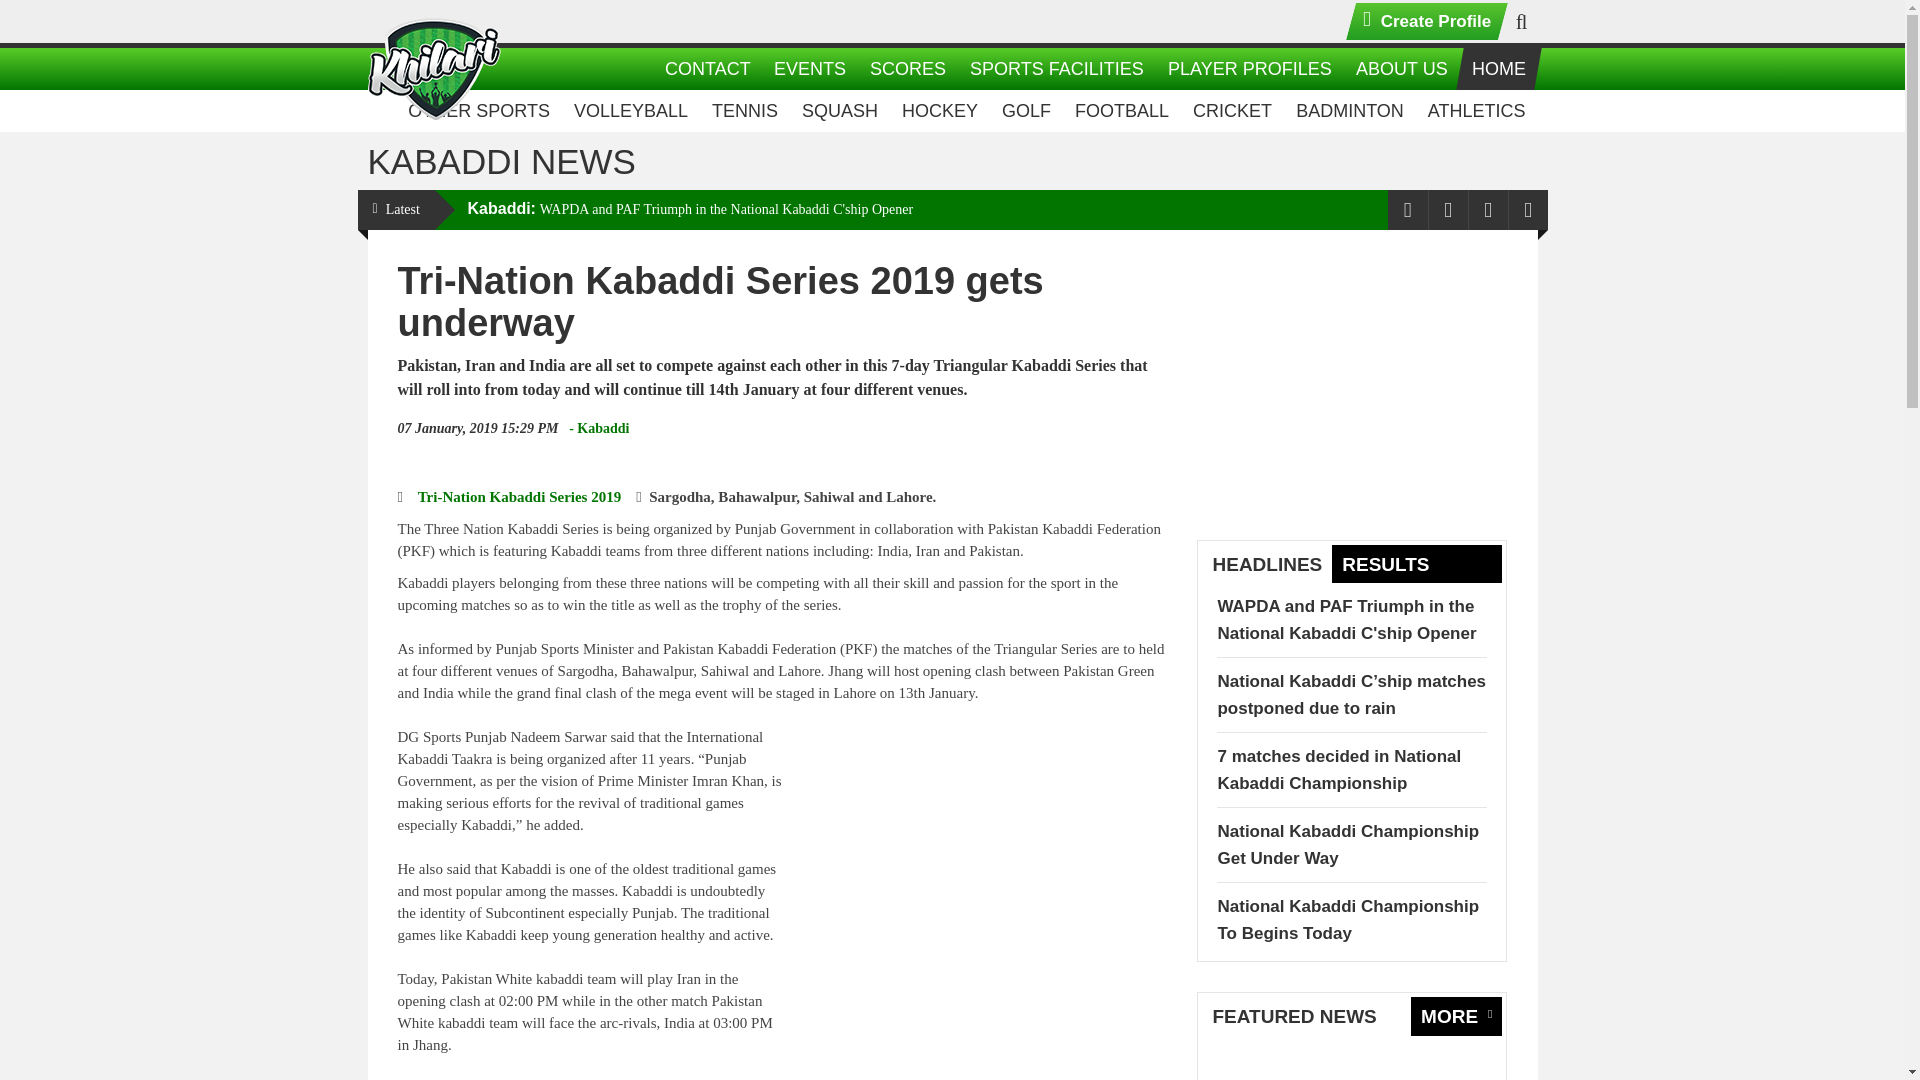  What do you see at coordinates (1246, 68) in the screenshot?
I see `PLAYER PROFILES` at bounding box center [1246, 68].